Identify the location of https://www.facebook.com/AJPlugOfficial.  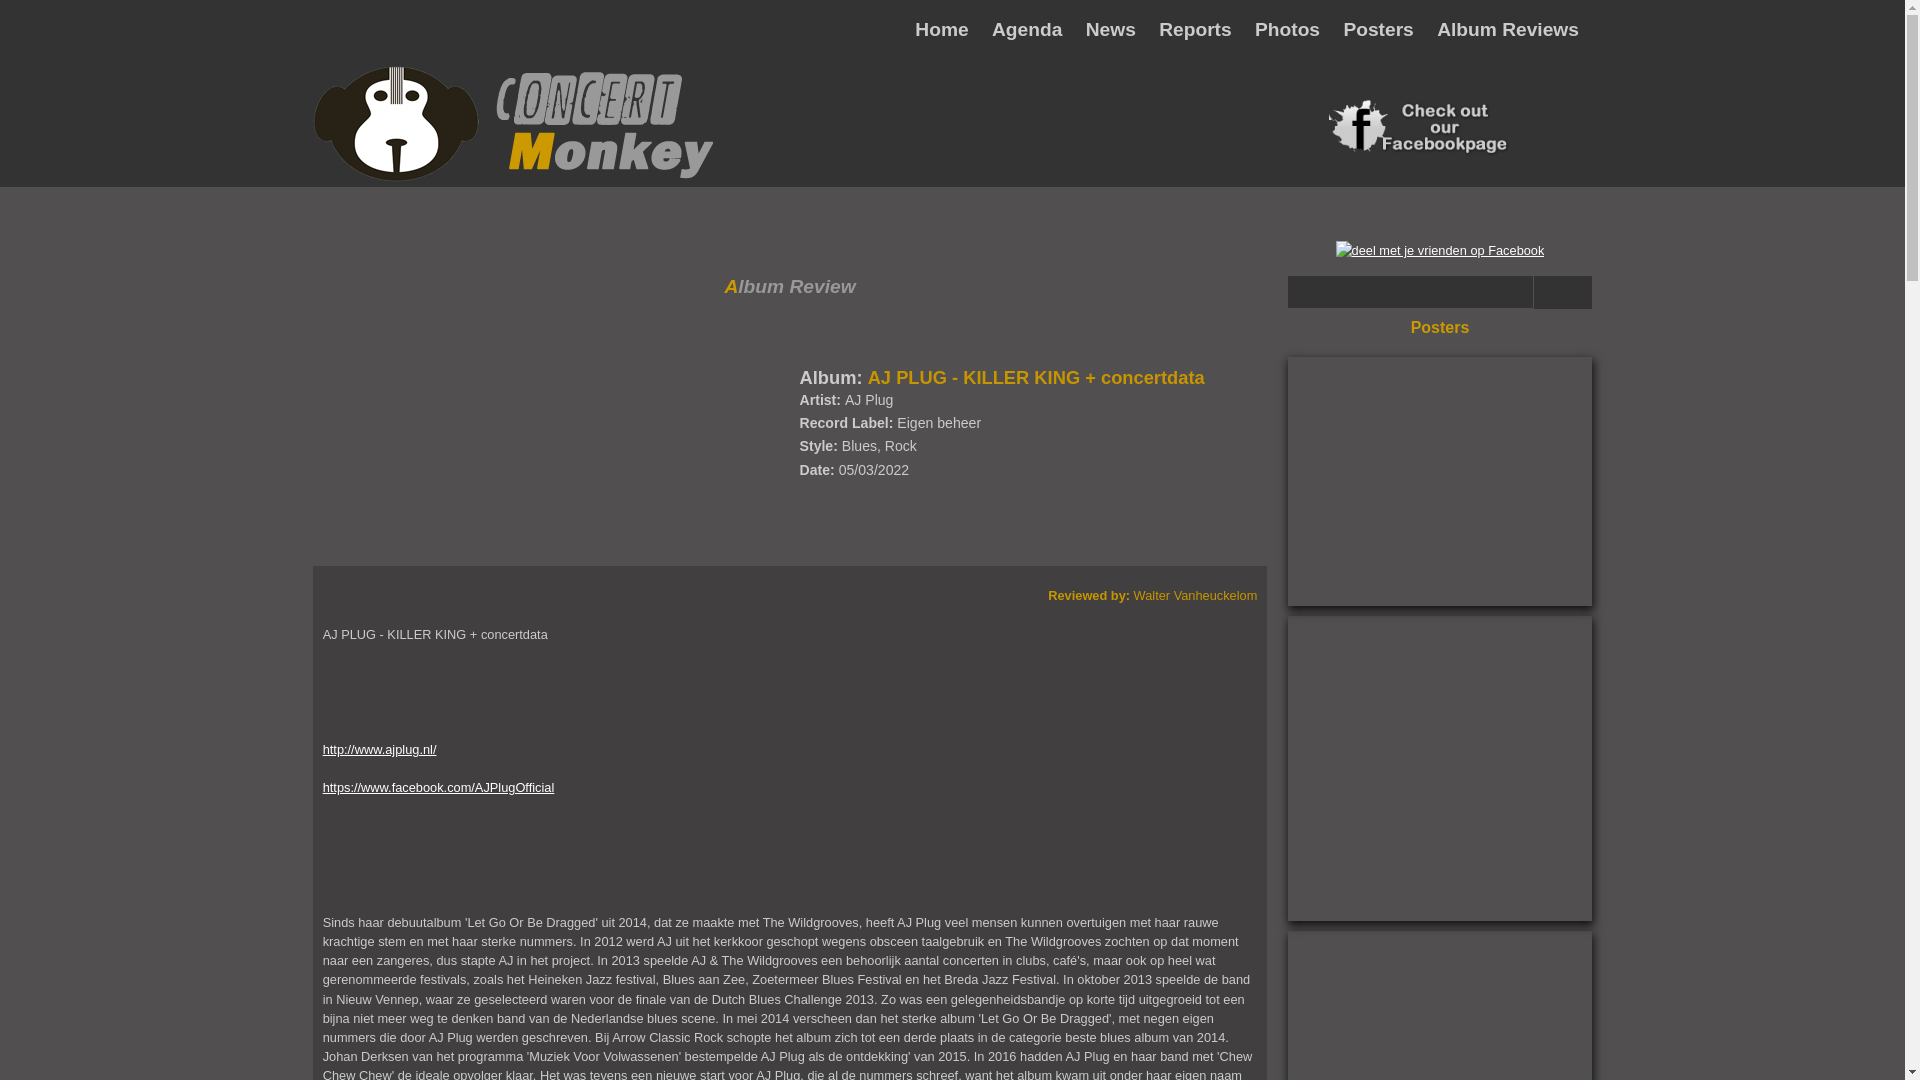
(439, 788).